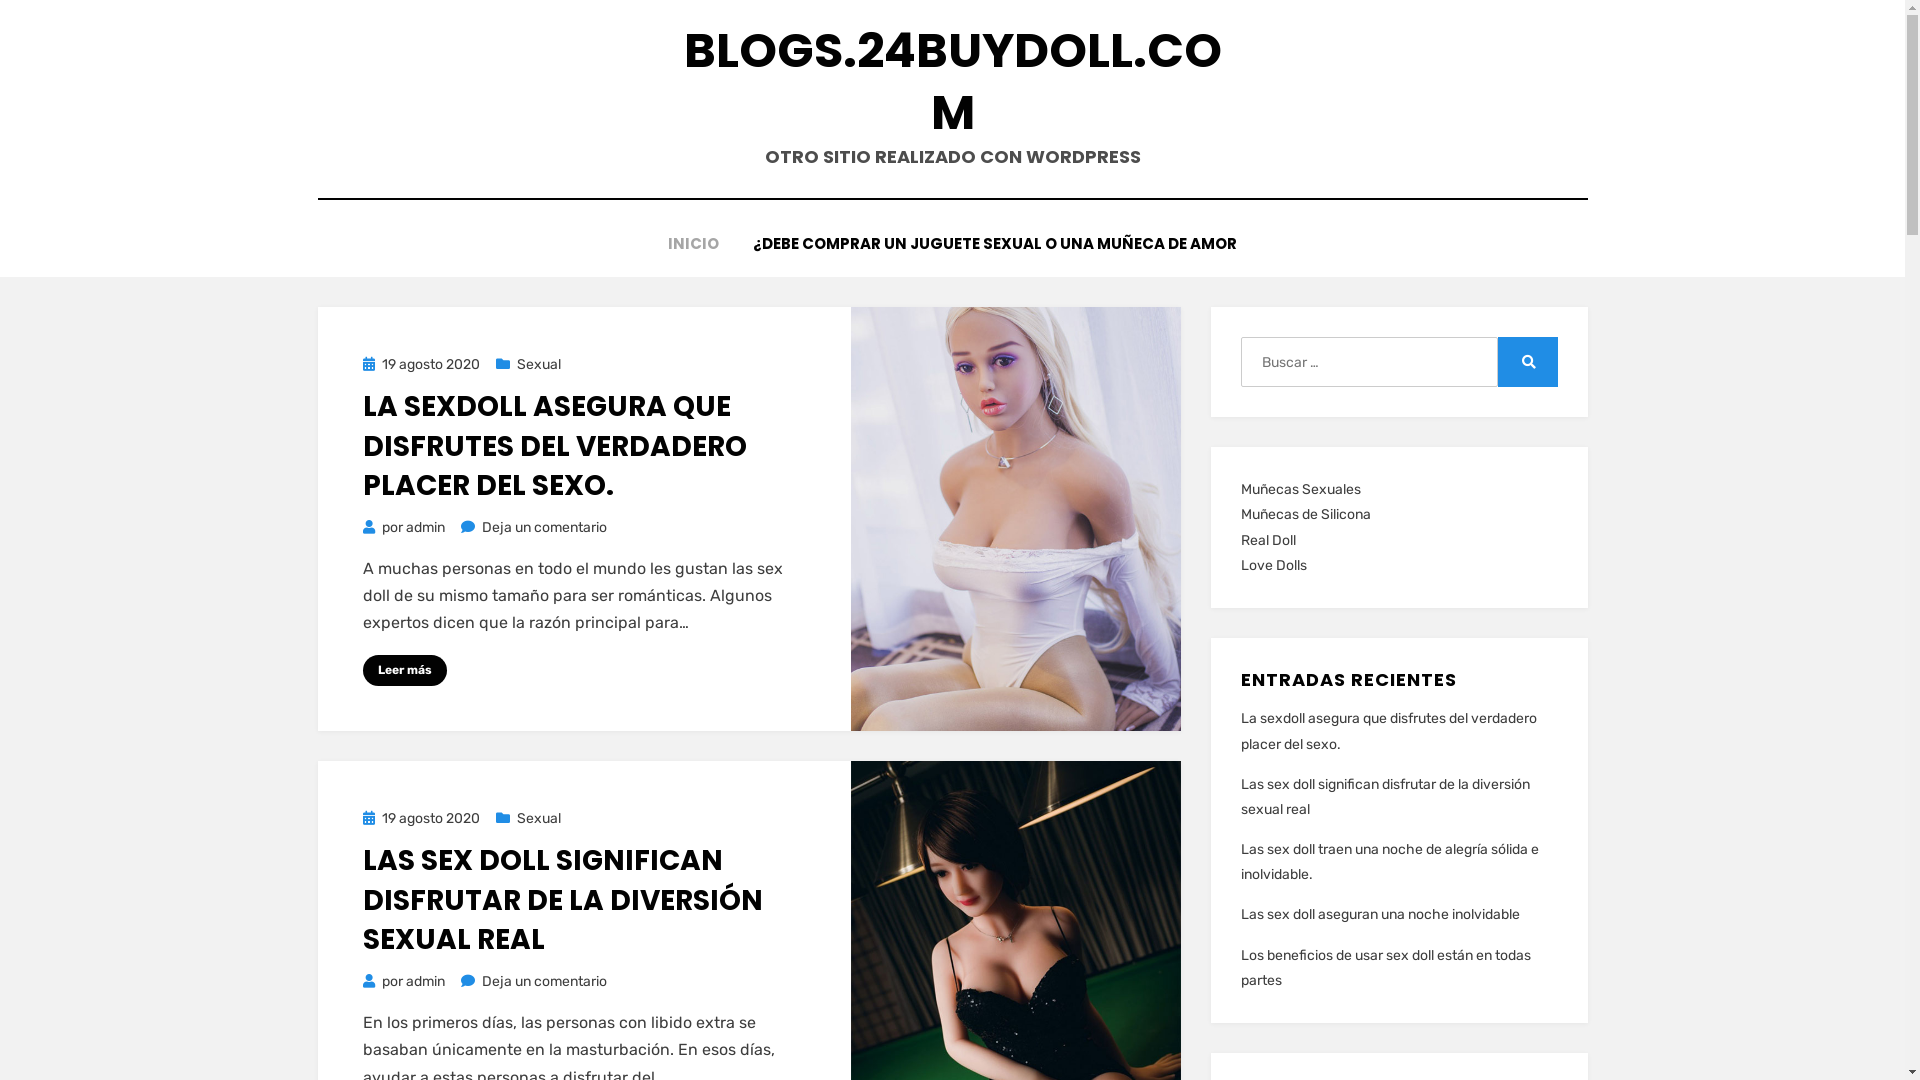 The height and width of the screenshot is (1080, 1920). Describe the element at coordinates (528, 364) in the screenshot. I see `Sexual` at that location.